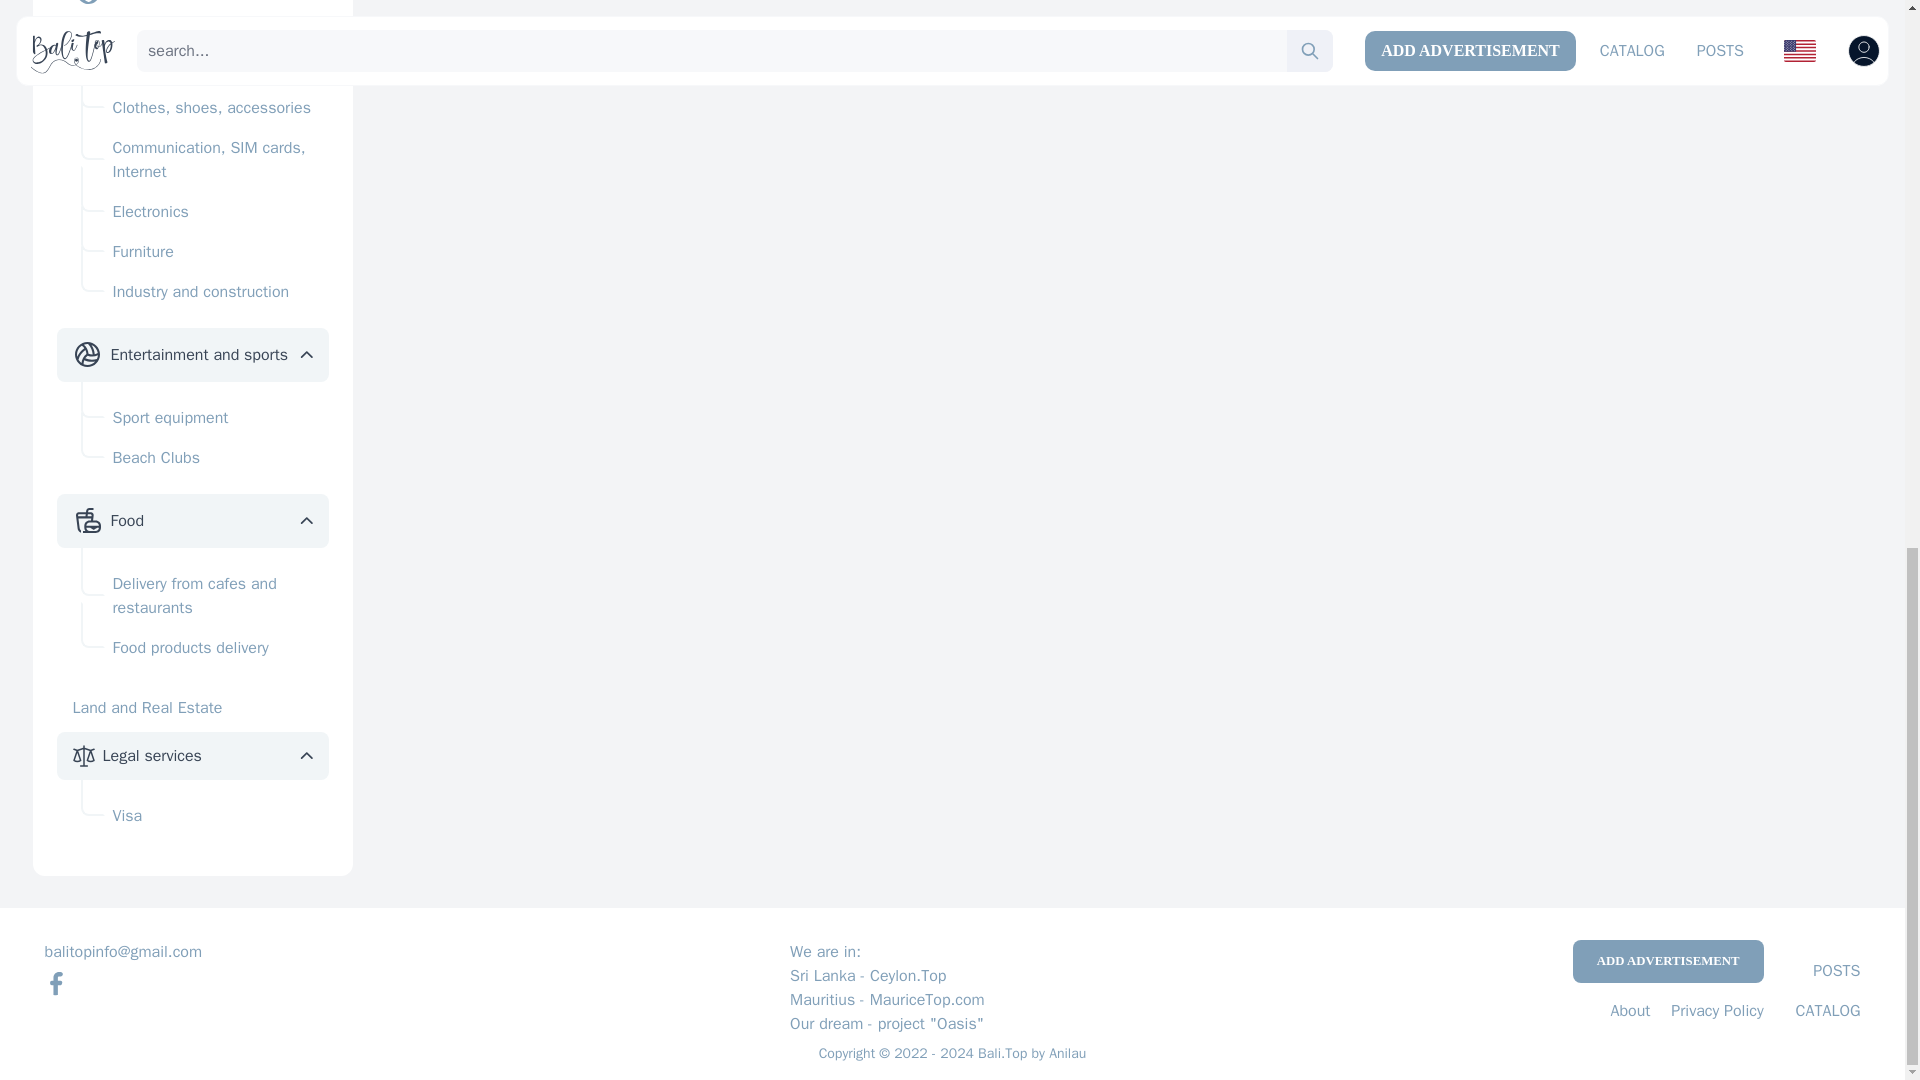 The image size is (1920, 1080). What do you see at coordinates (198, 354) in the screenshot?
I see `Entertainment and sports` at bounding box center [198, 354].